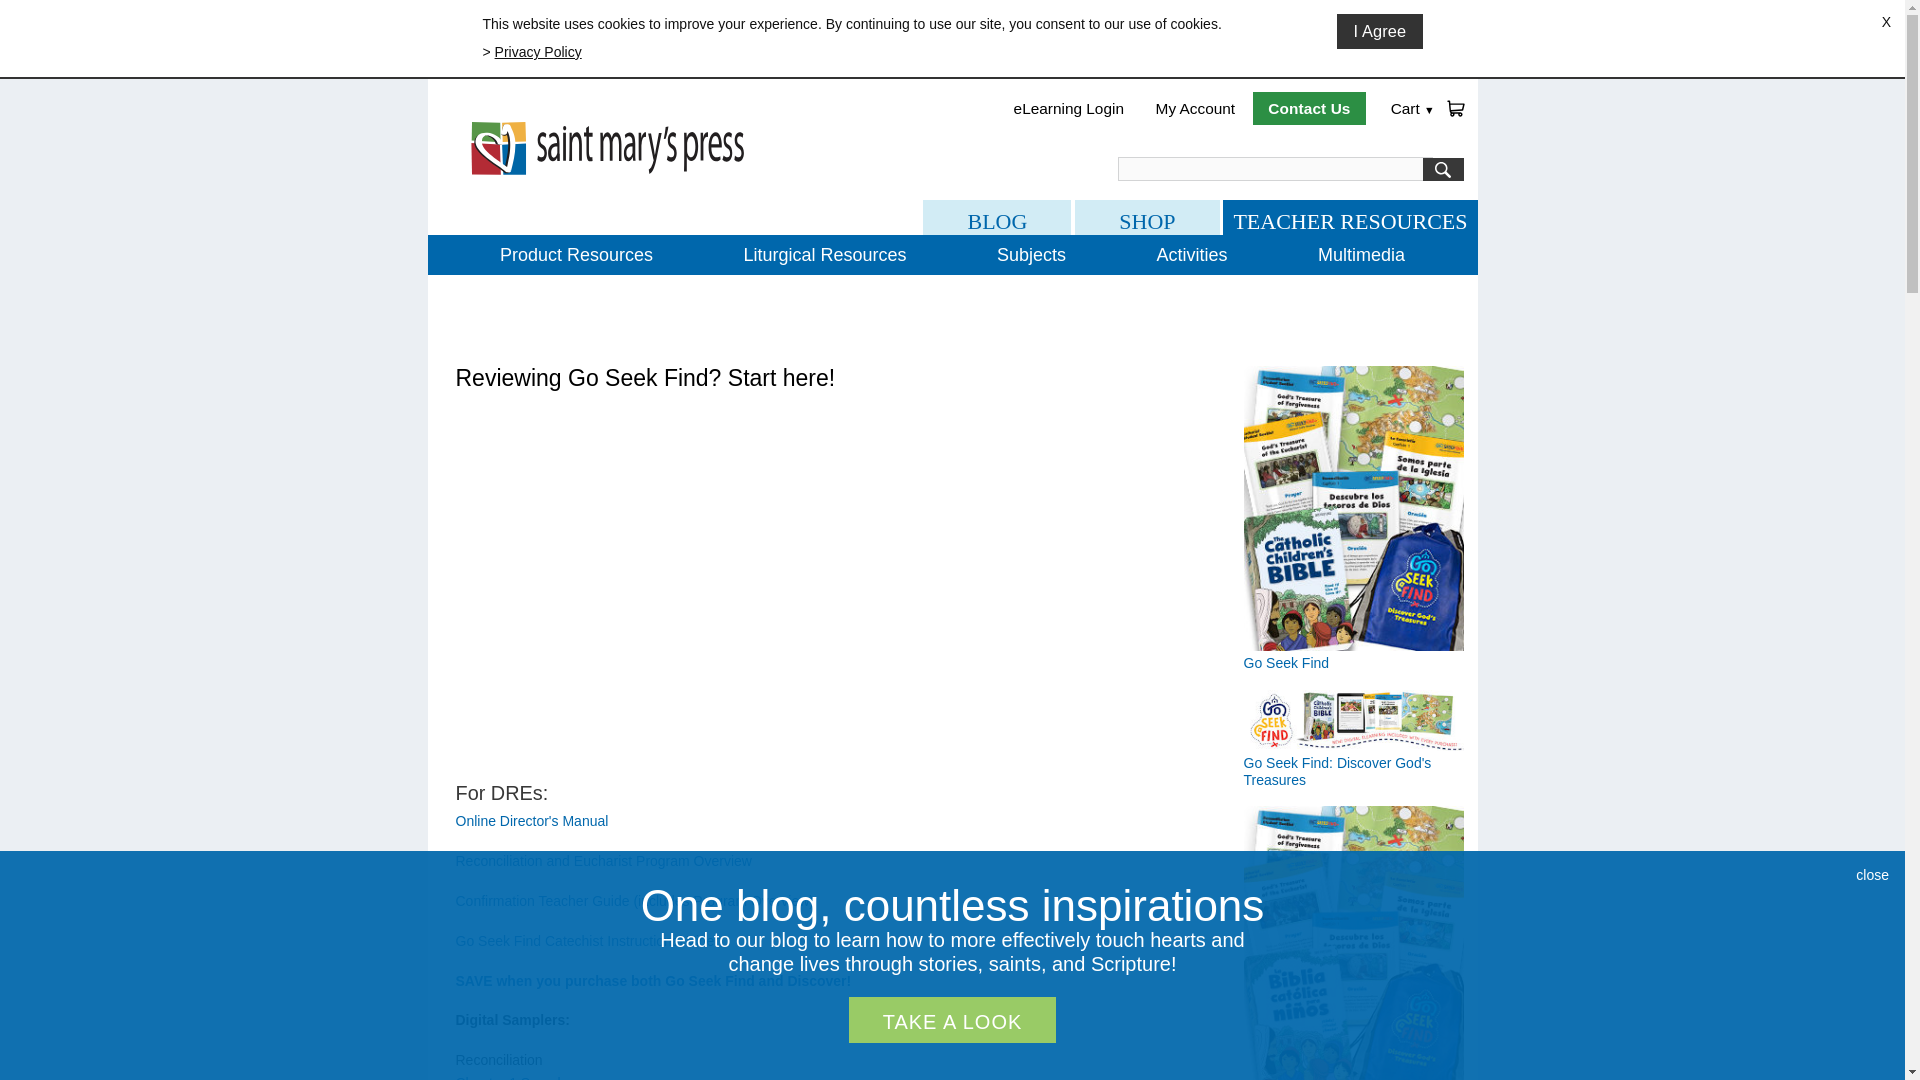 Image resolution: width=1920 pixels, height=1080 pixels. I want to click on Privacy Policy, so click(538, 52).